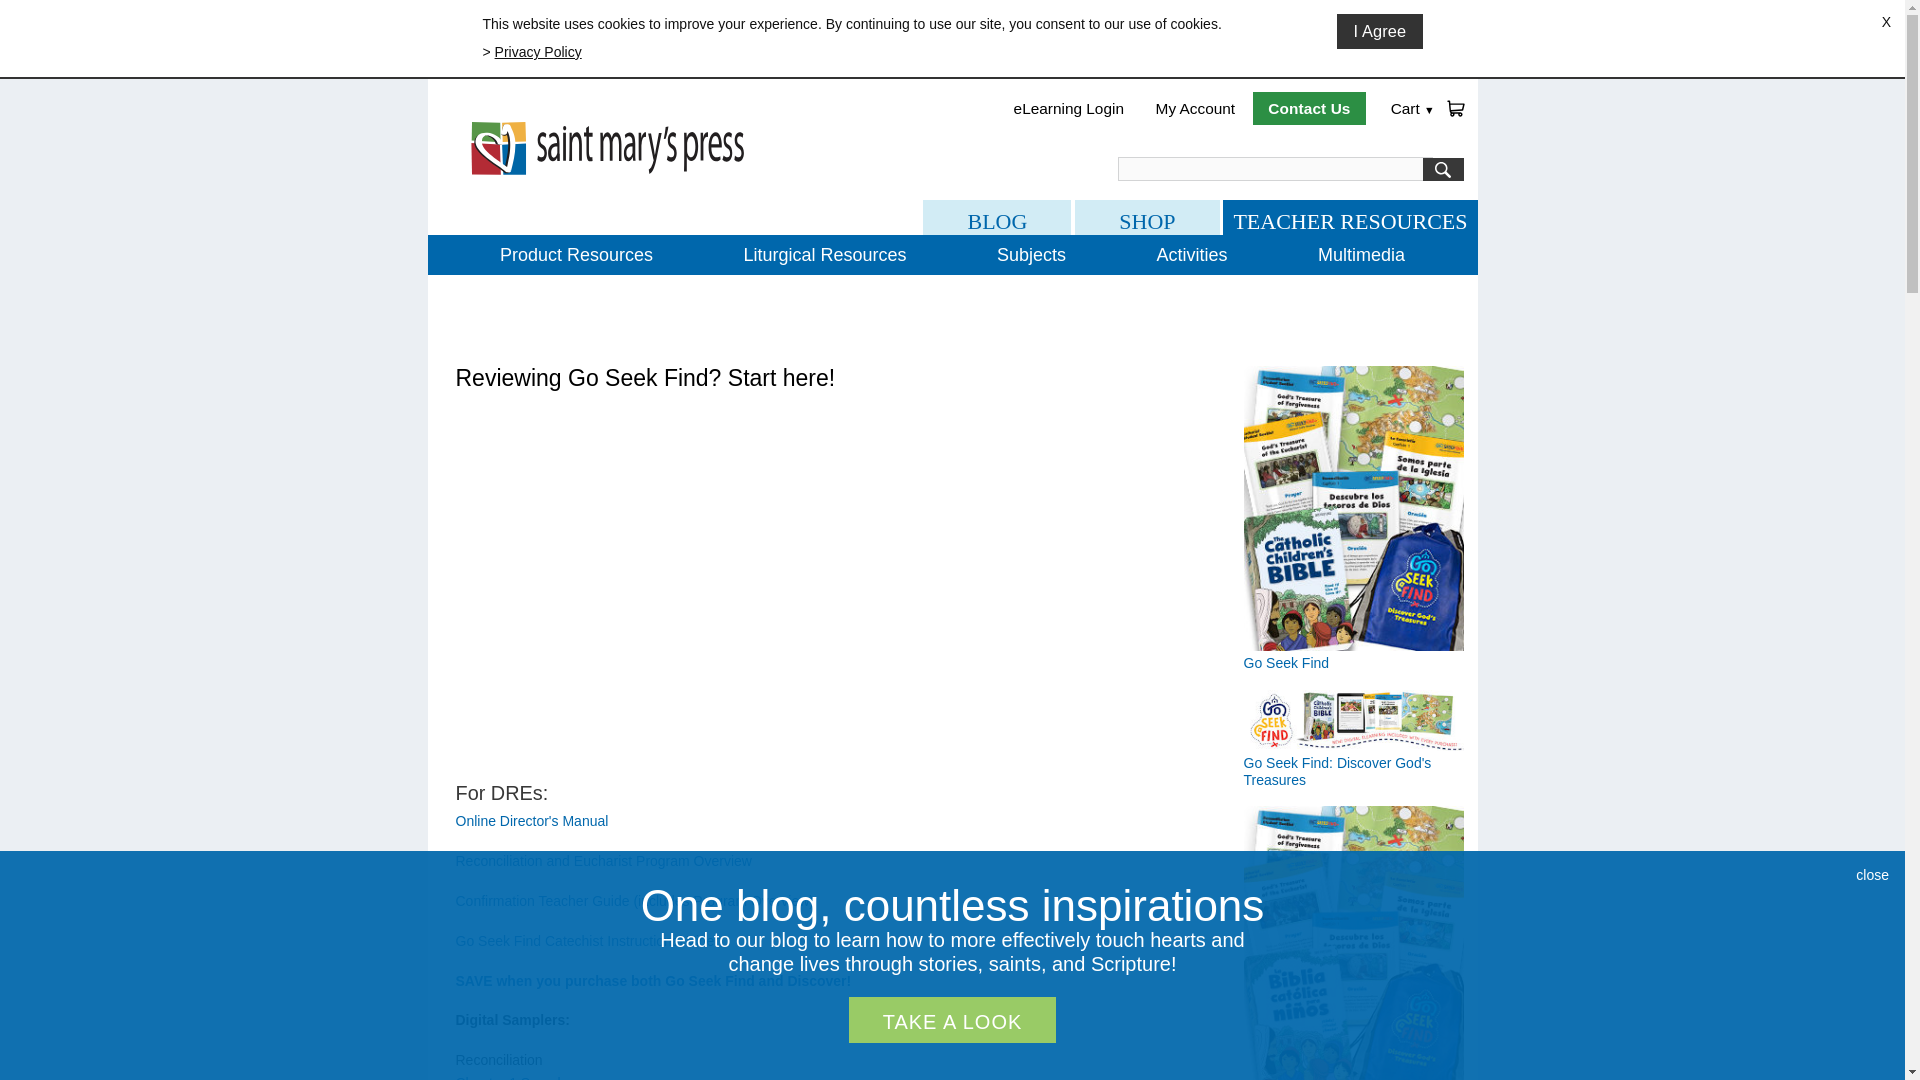 Image resolution: width=1920 pixels, height=1080 pixels. I want to click on Privacy Policy, so click(538, 52).